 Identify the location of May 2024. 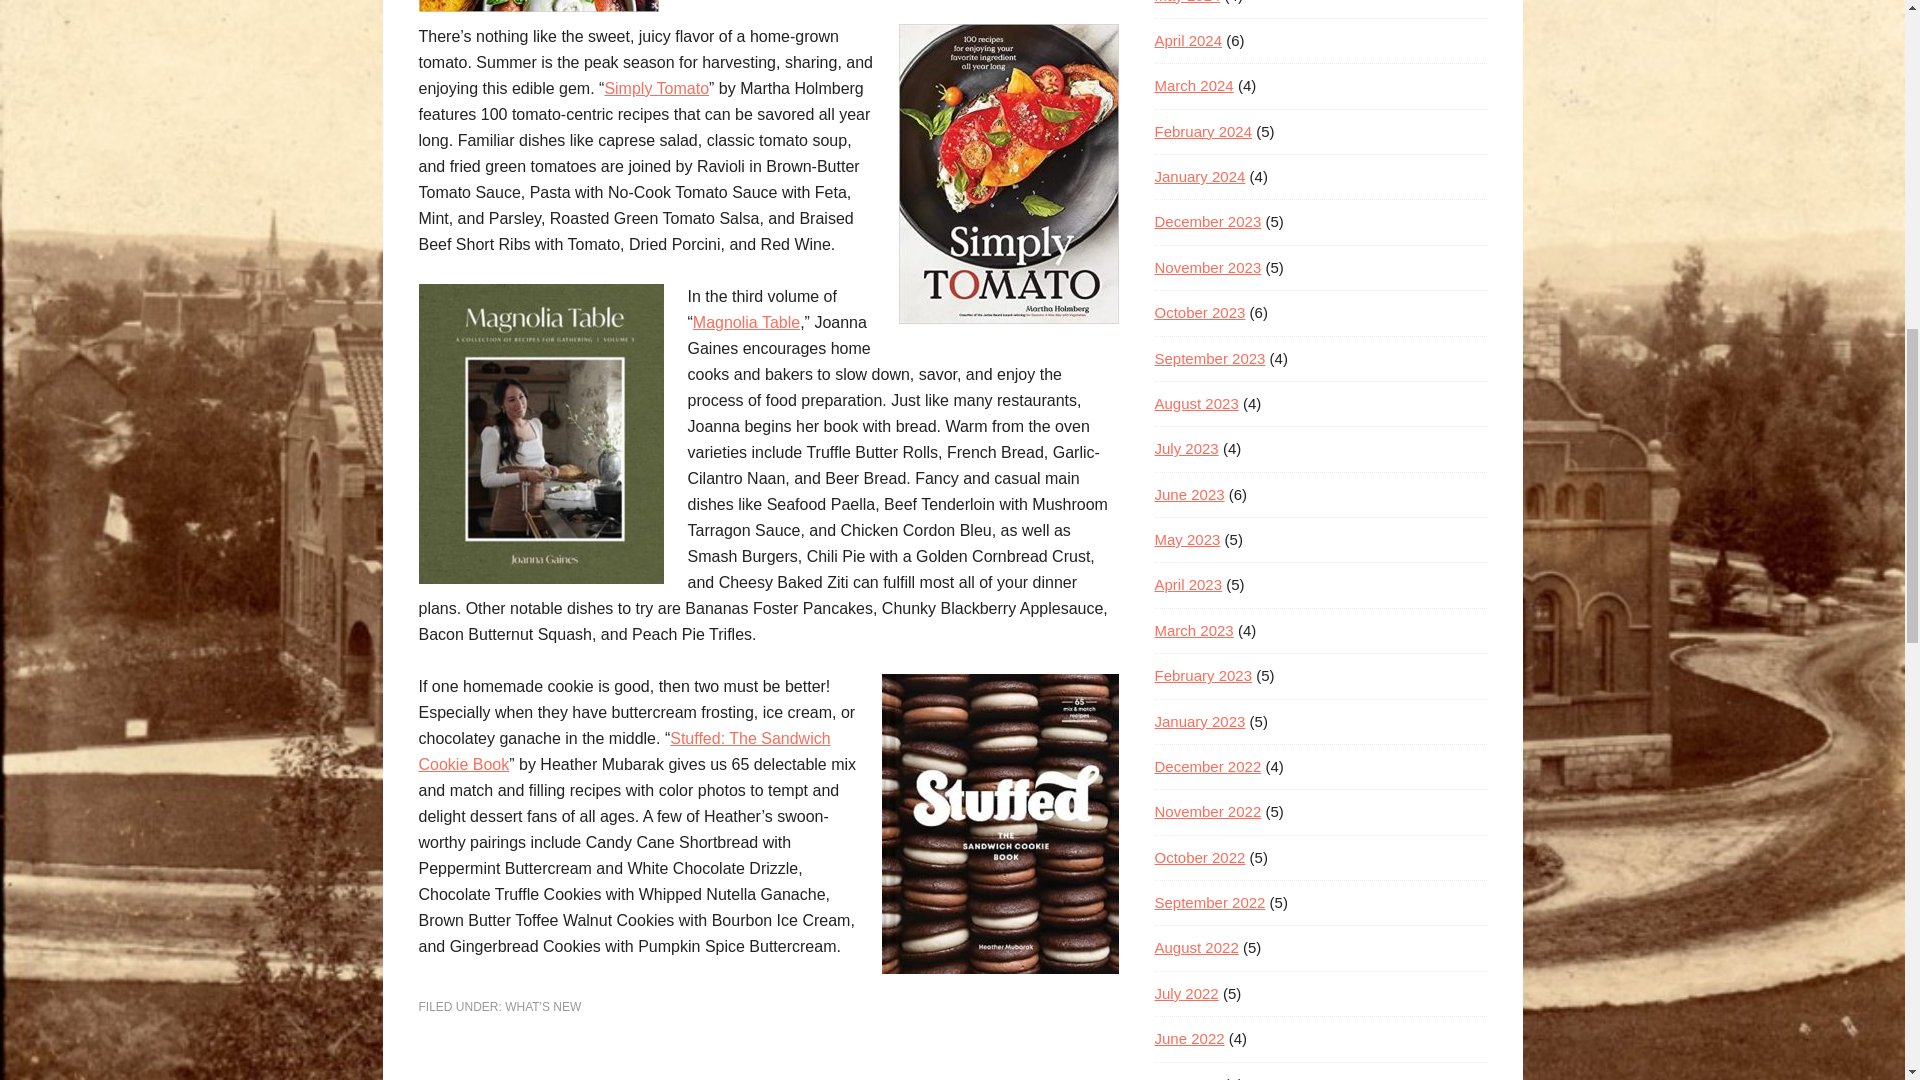
(1186, 2).